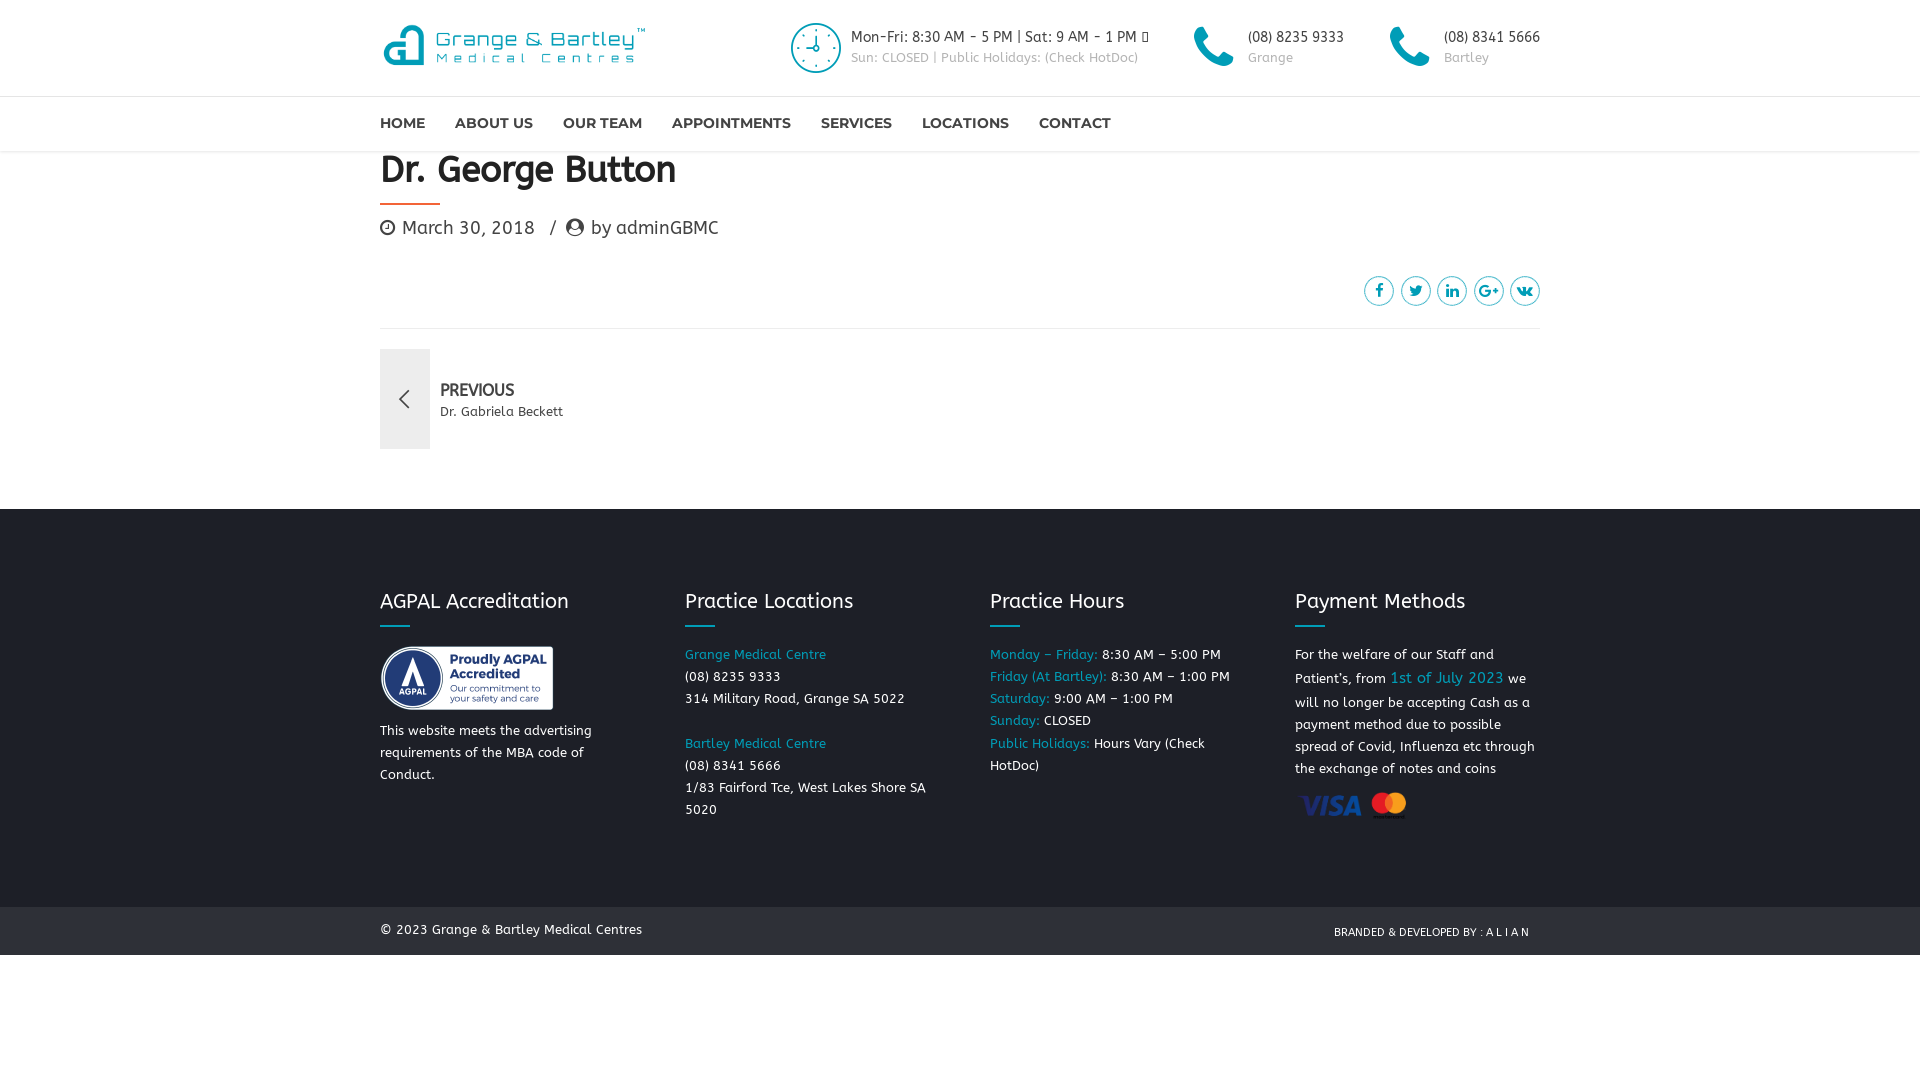 Image resolution: width=1920 pixels, height=1080 pixels. What do you see at coordinates (732, 124) in the screenshot?
I see `APPOINTMENTS` at bounding box center [732, 124].